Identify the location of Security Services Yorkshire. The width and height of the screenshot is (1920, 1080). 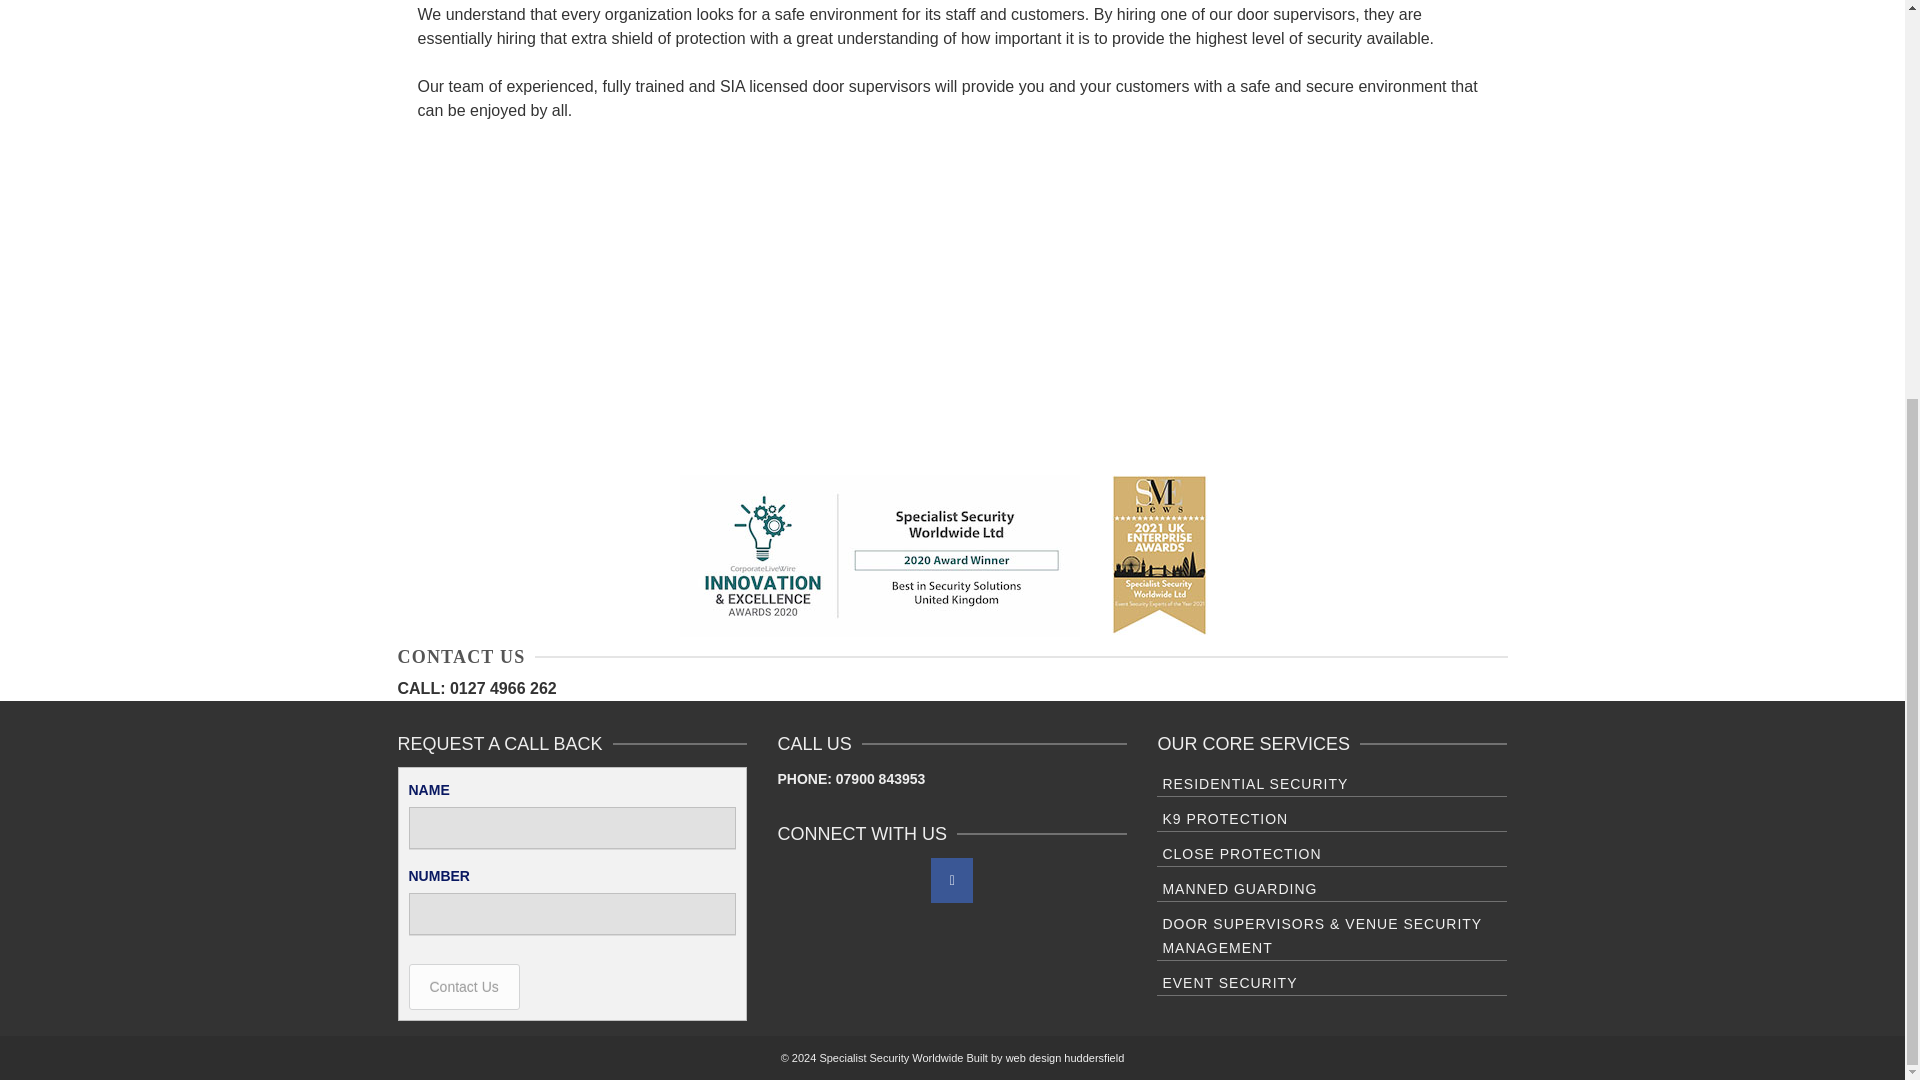
(952, 556).